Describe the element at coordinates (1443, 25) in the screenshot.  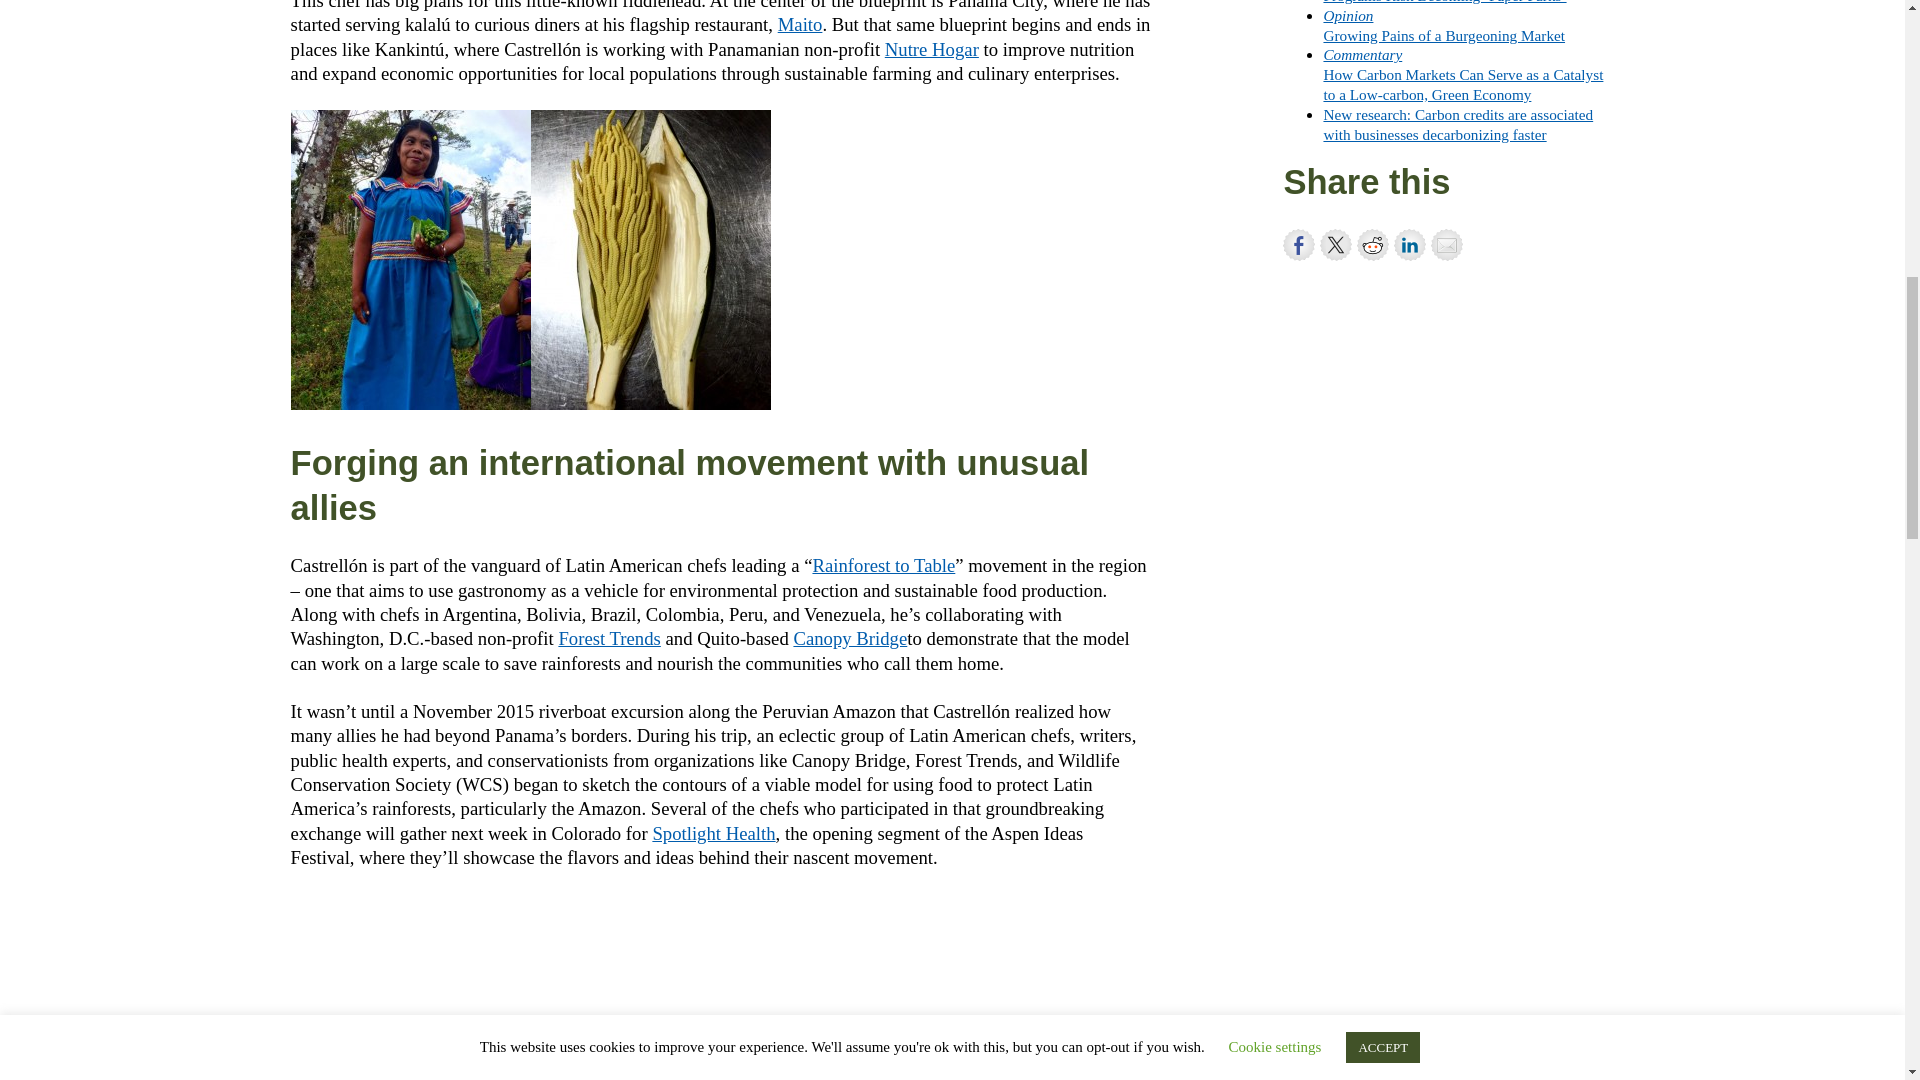
I see `Maito` at that location.